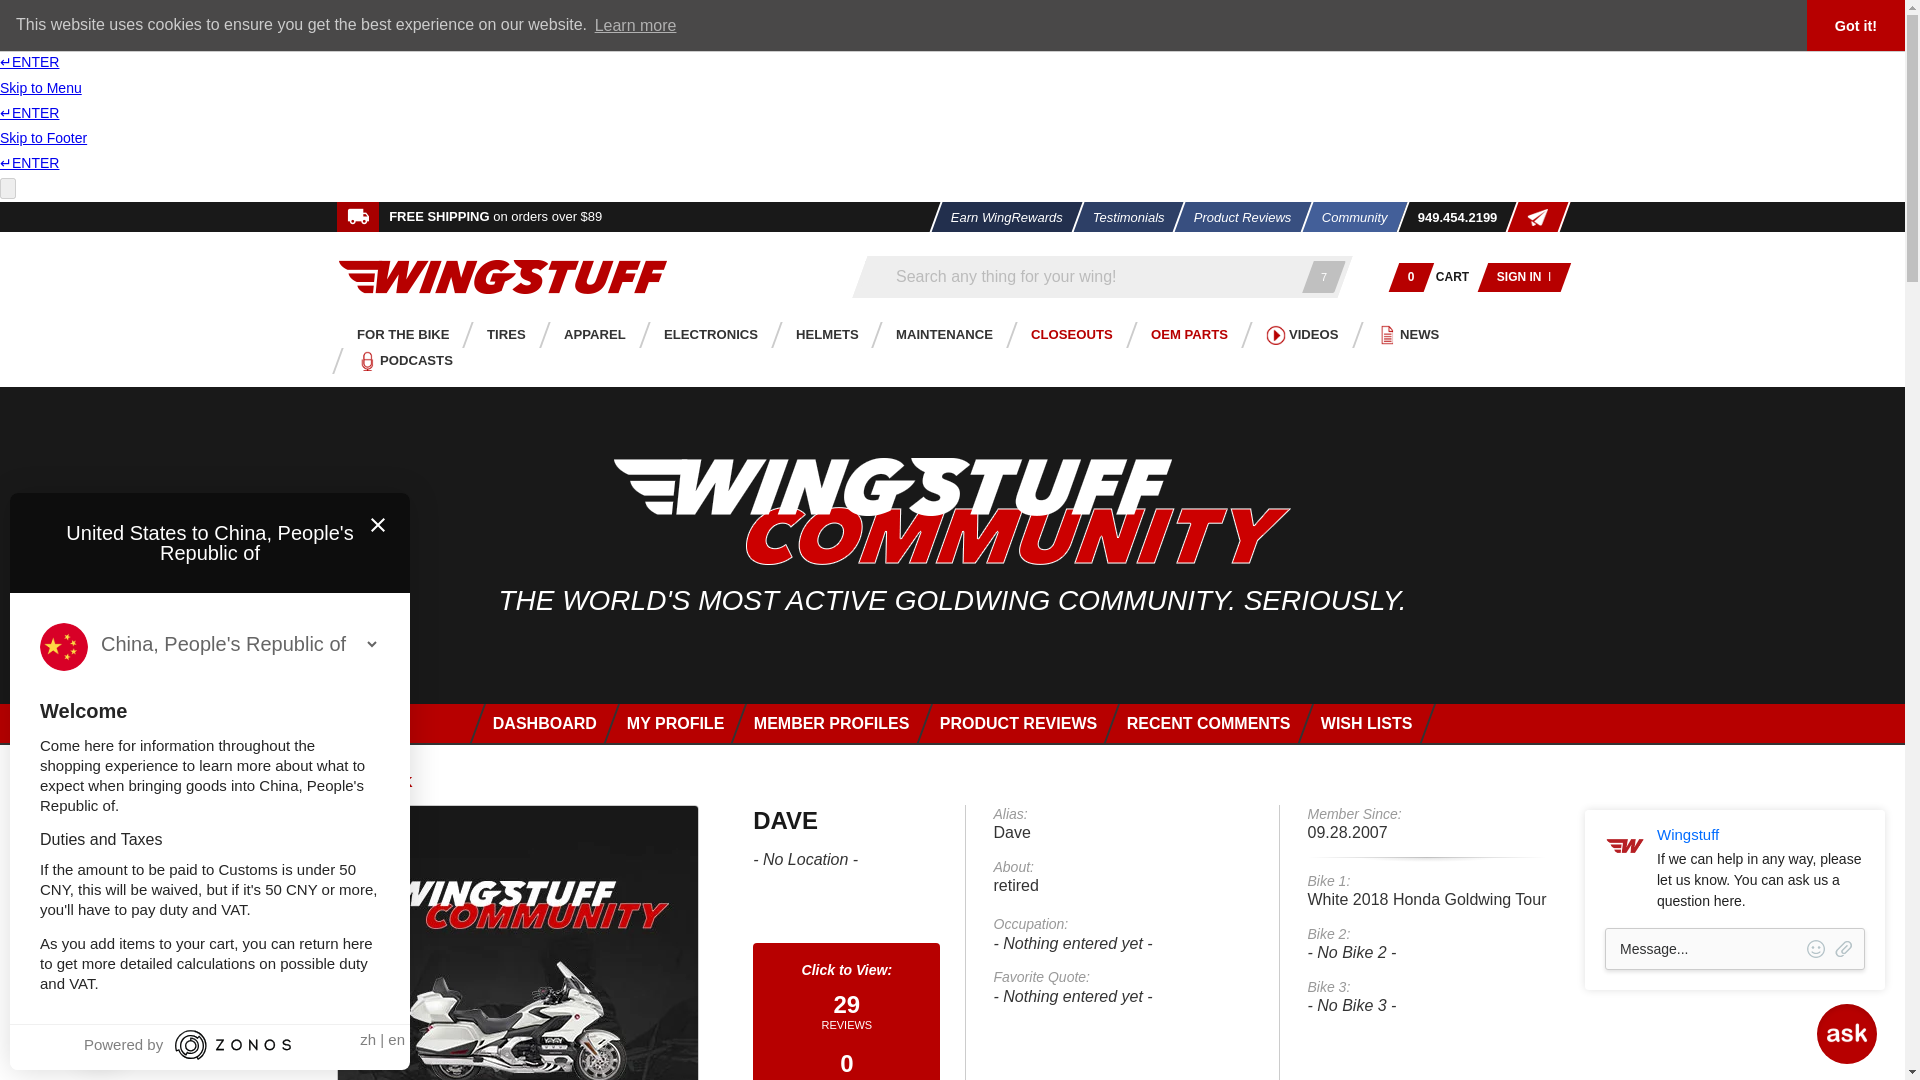 The height and width of the screenshot is (1080, 1920). I want to click on 949.454.2199, so click(1450, 216).